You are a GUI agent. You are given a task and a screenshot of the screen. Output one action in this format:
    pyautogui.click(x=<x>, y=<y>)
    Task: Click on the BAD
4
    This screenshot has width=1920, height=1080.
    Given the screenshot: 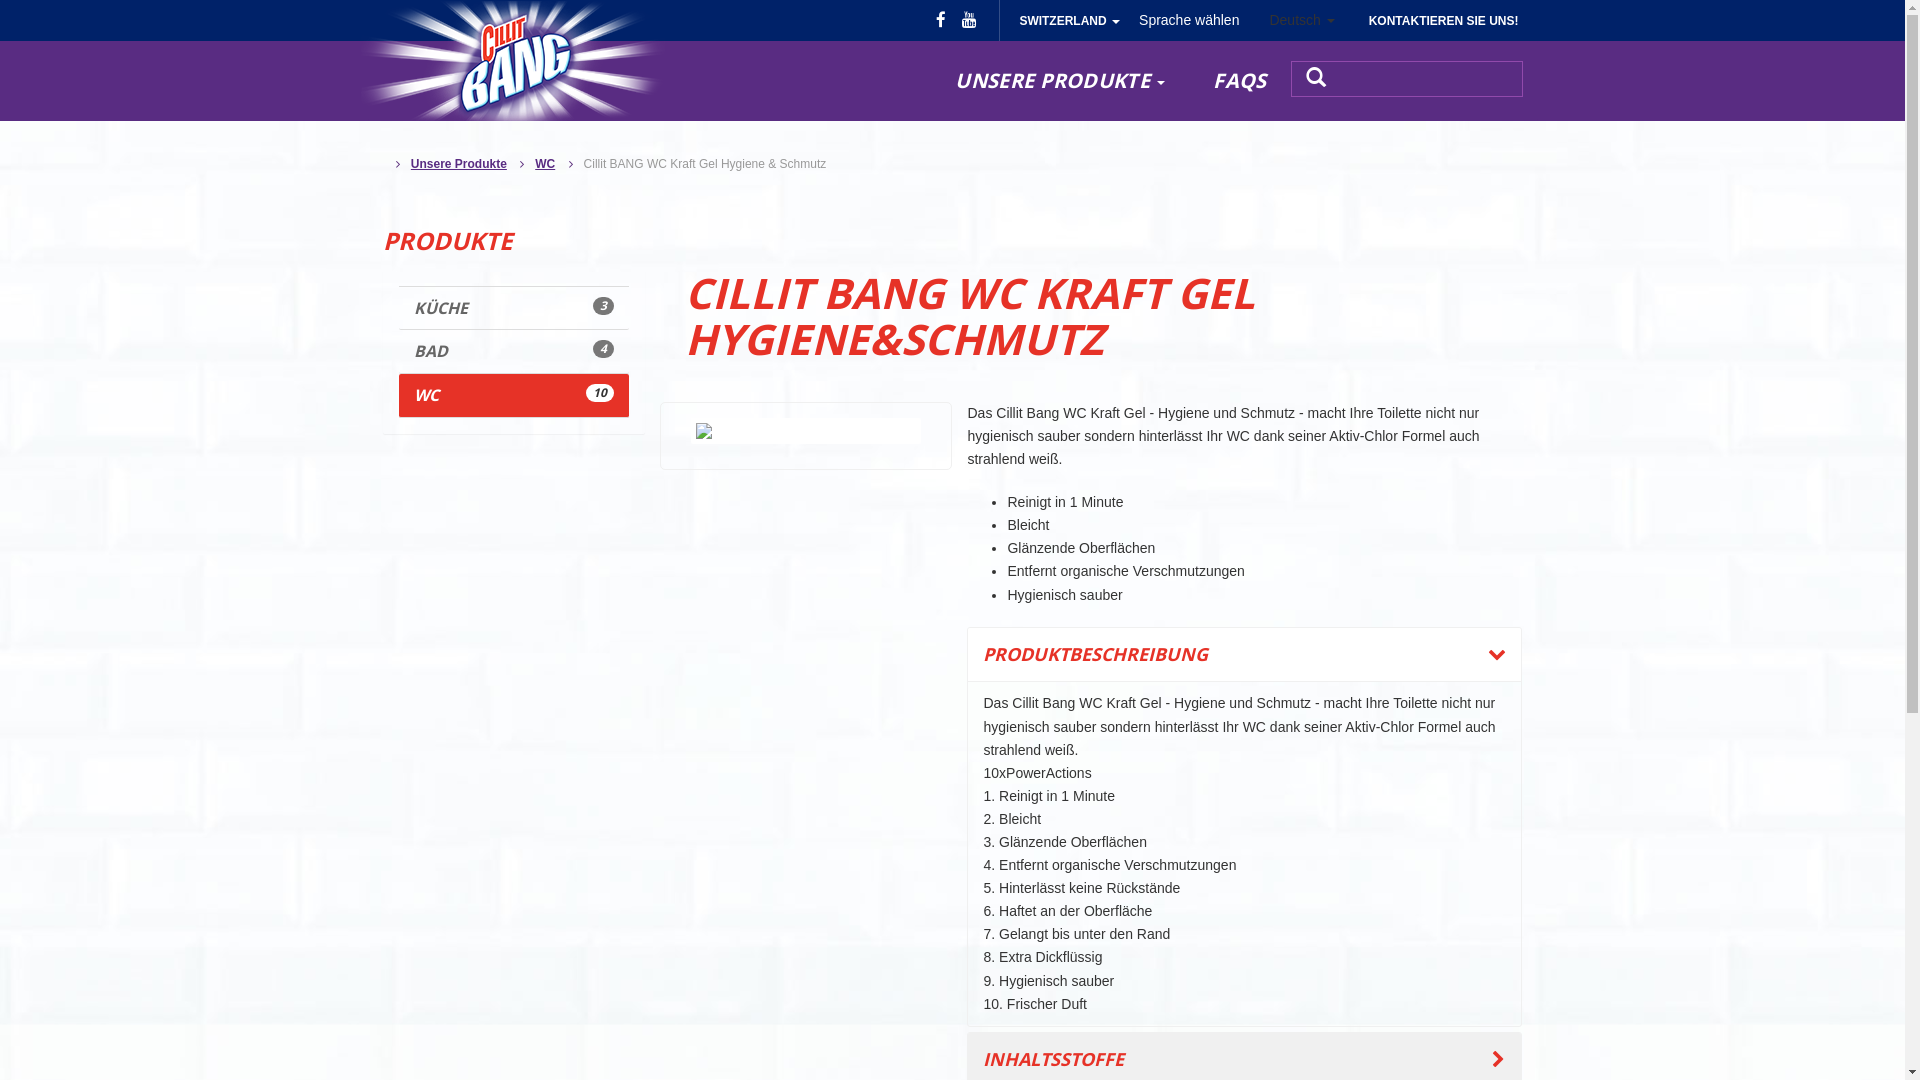 What is the action you would take?
    pyautogui.click(x=514, y=352)
    